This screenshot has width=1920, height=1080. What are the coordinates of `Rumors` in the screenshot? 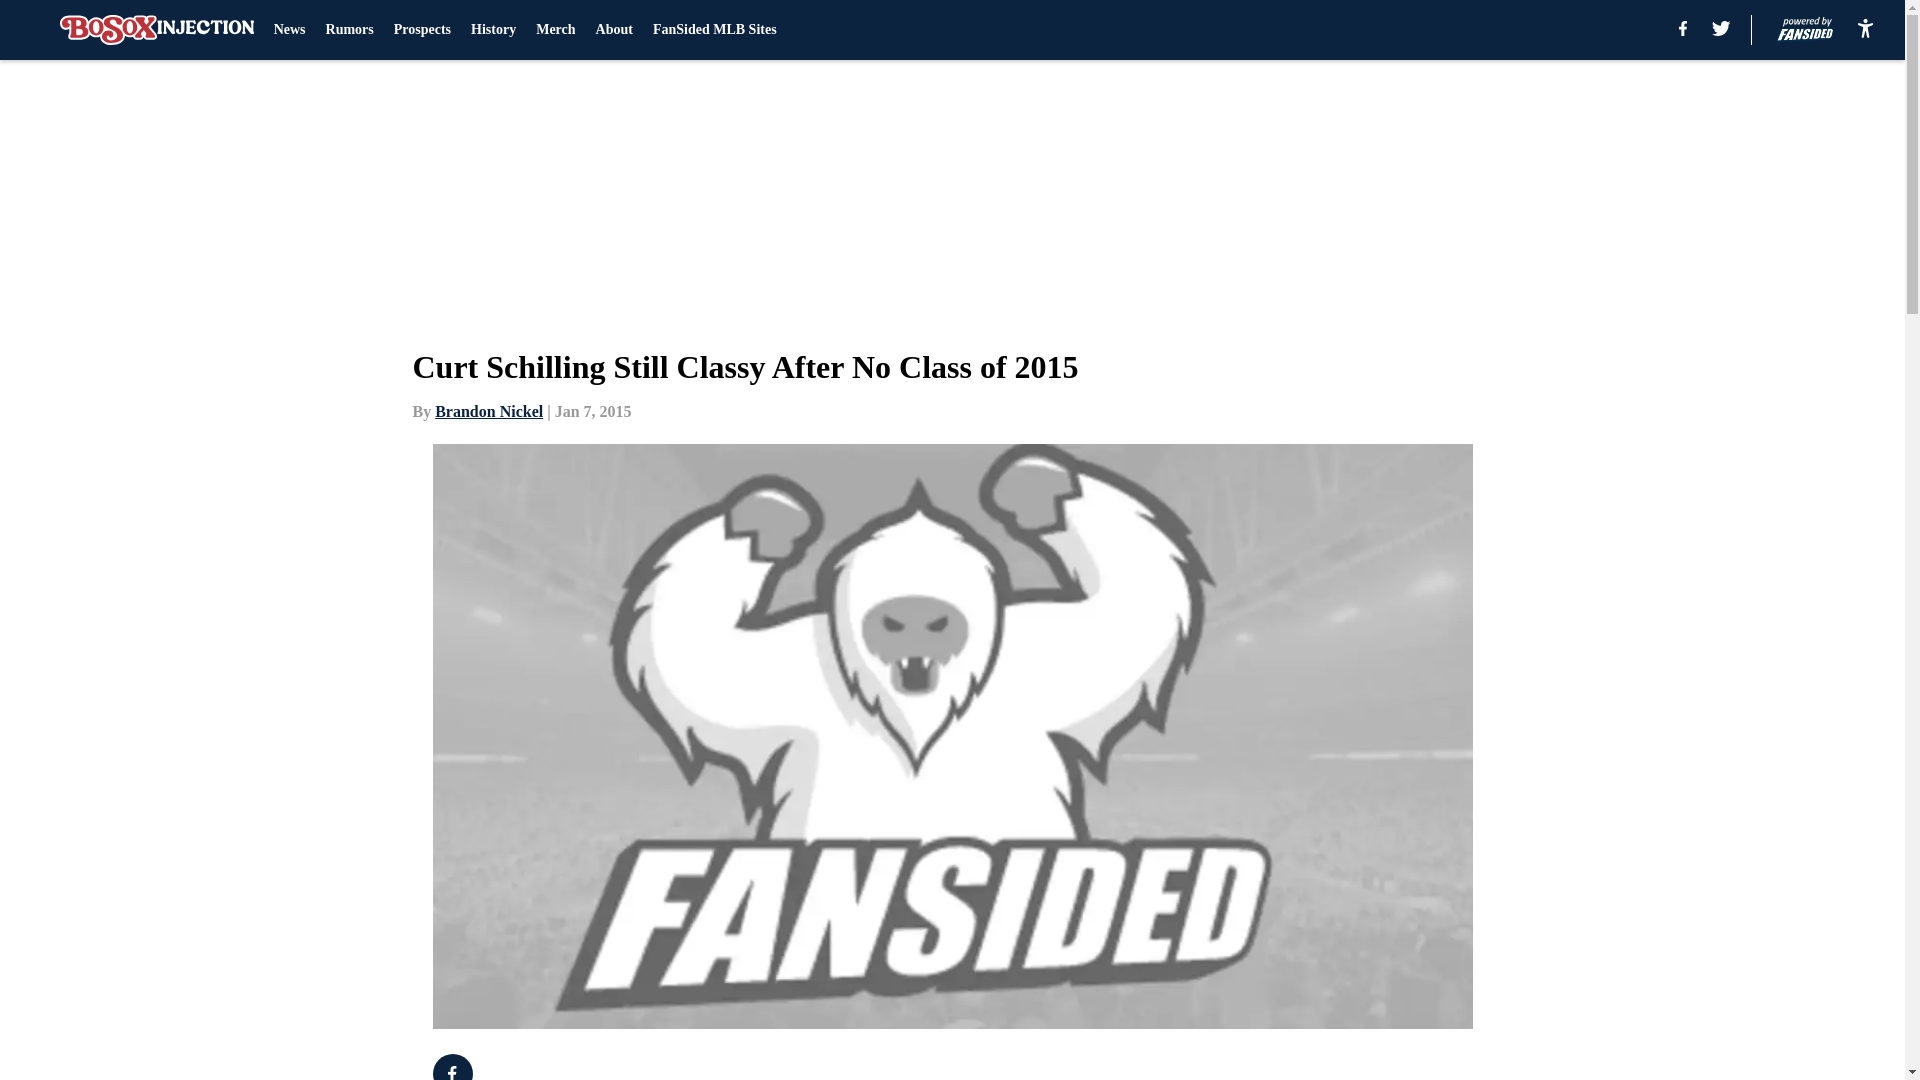 It's located at (350, 30).